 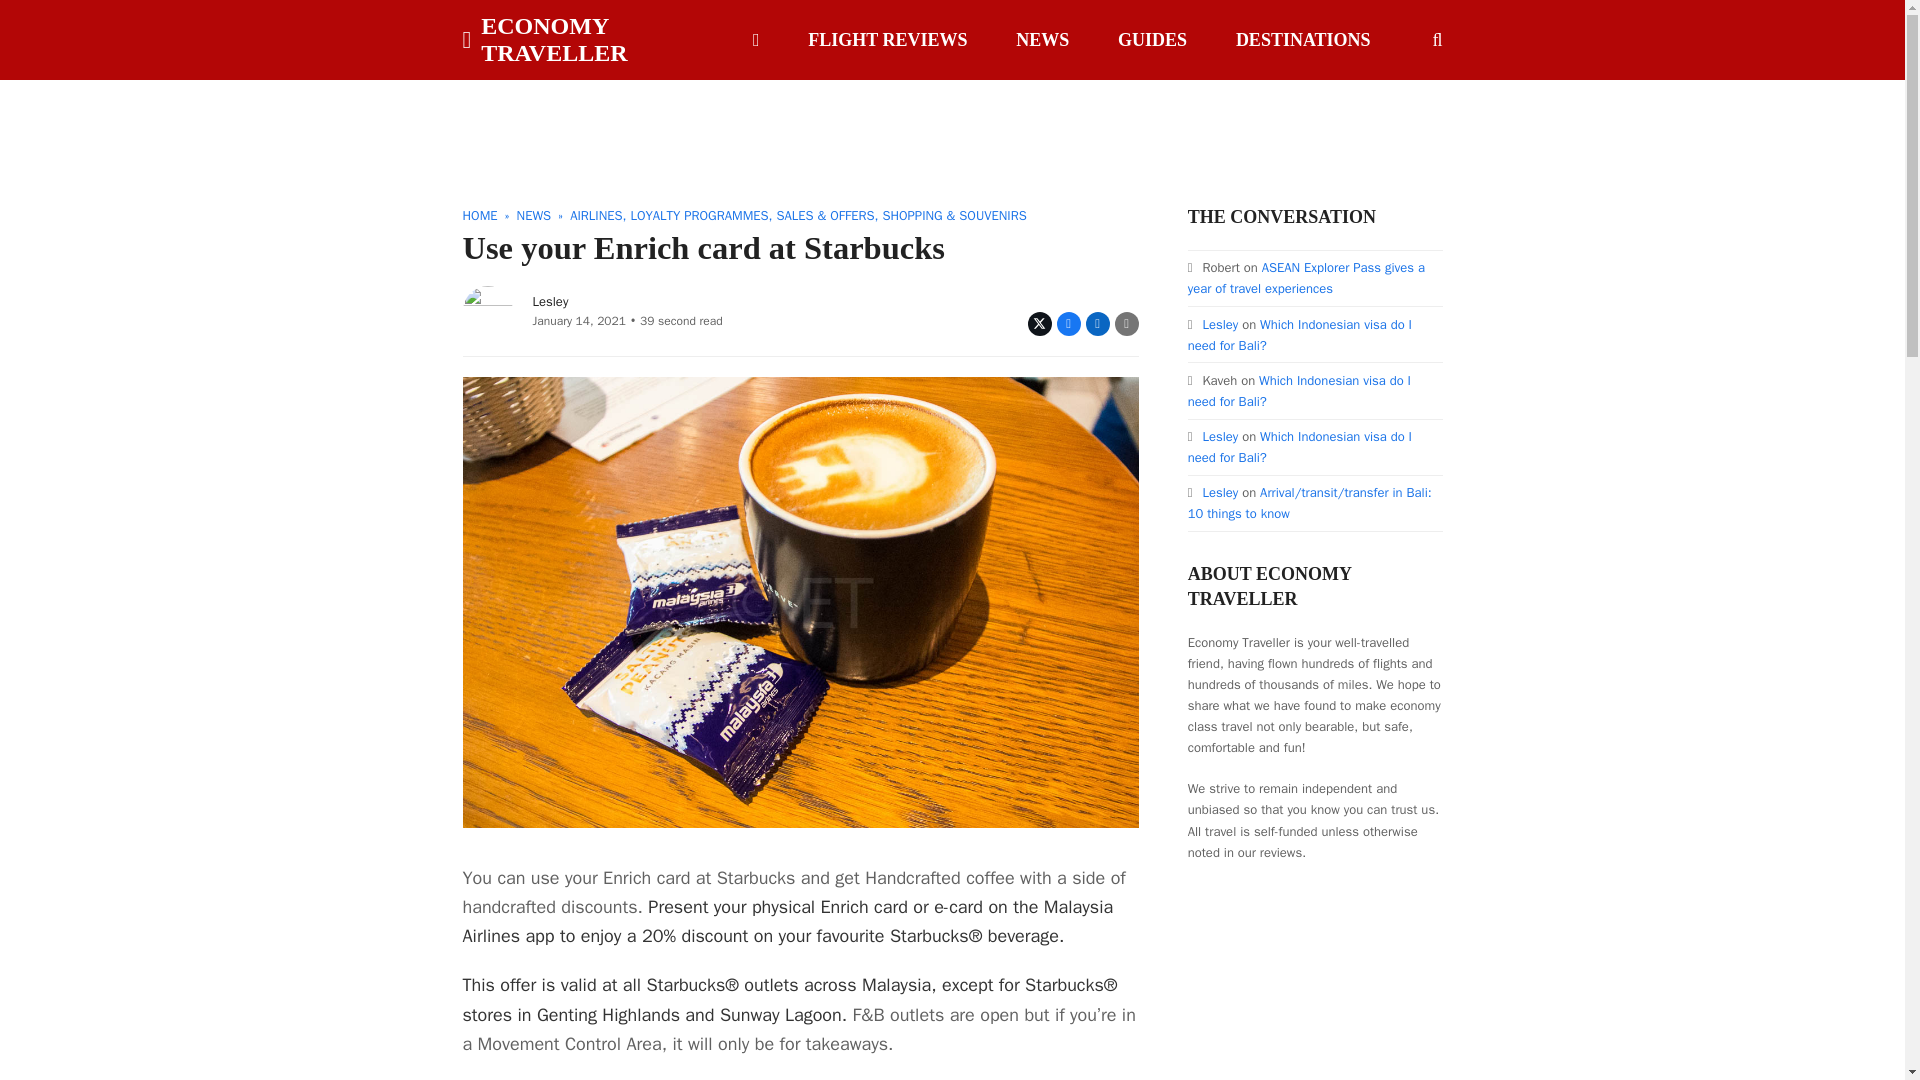 I want to click on Share via Email, so click(x=1126, y=324).